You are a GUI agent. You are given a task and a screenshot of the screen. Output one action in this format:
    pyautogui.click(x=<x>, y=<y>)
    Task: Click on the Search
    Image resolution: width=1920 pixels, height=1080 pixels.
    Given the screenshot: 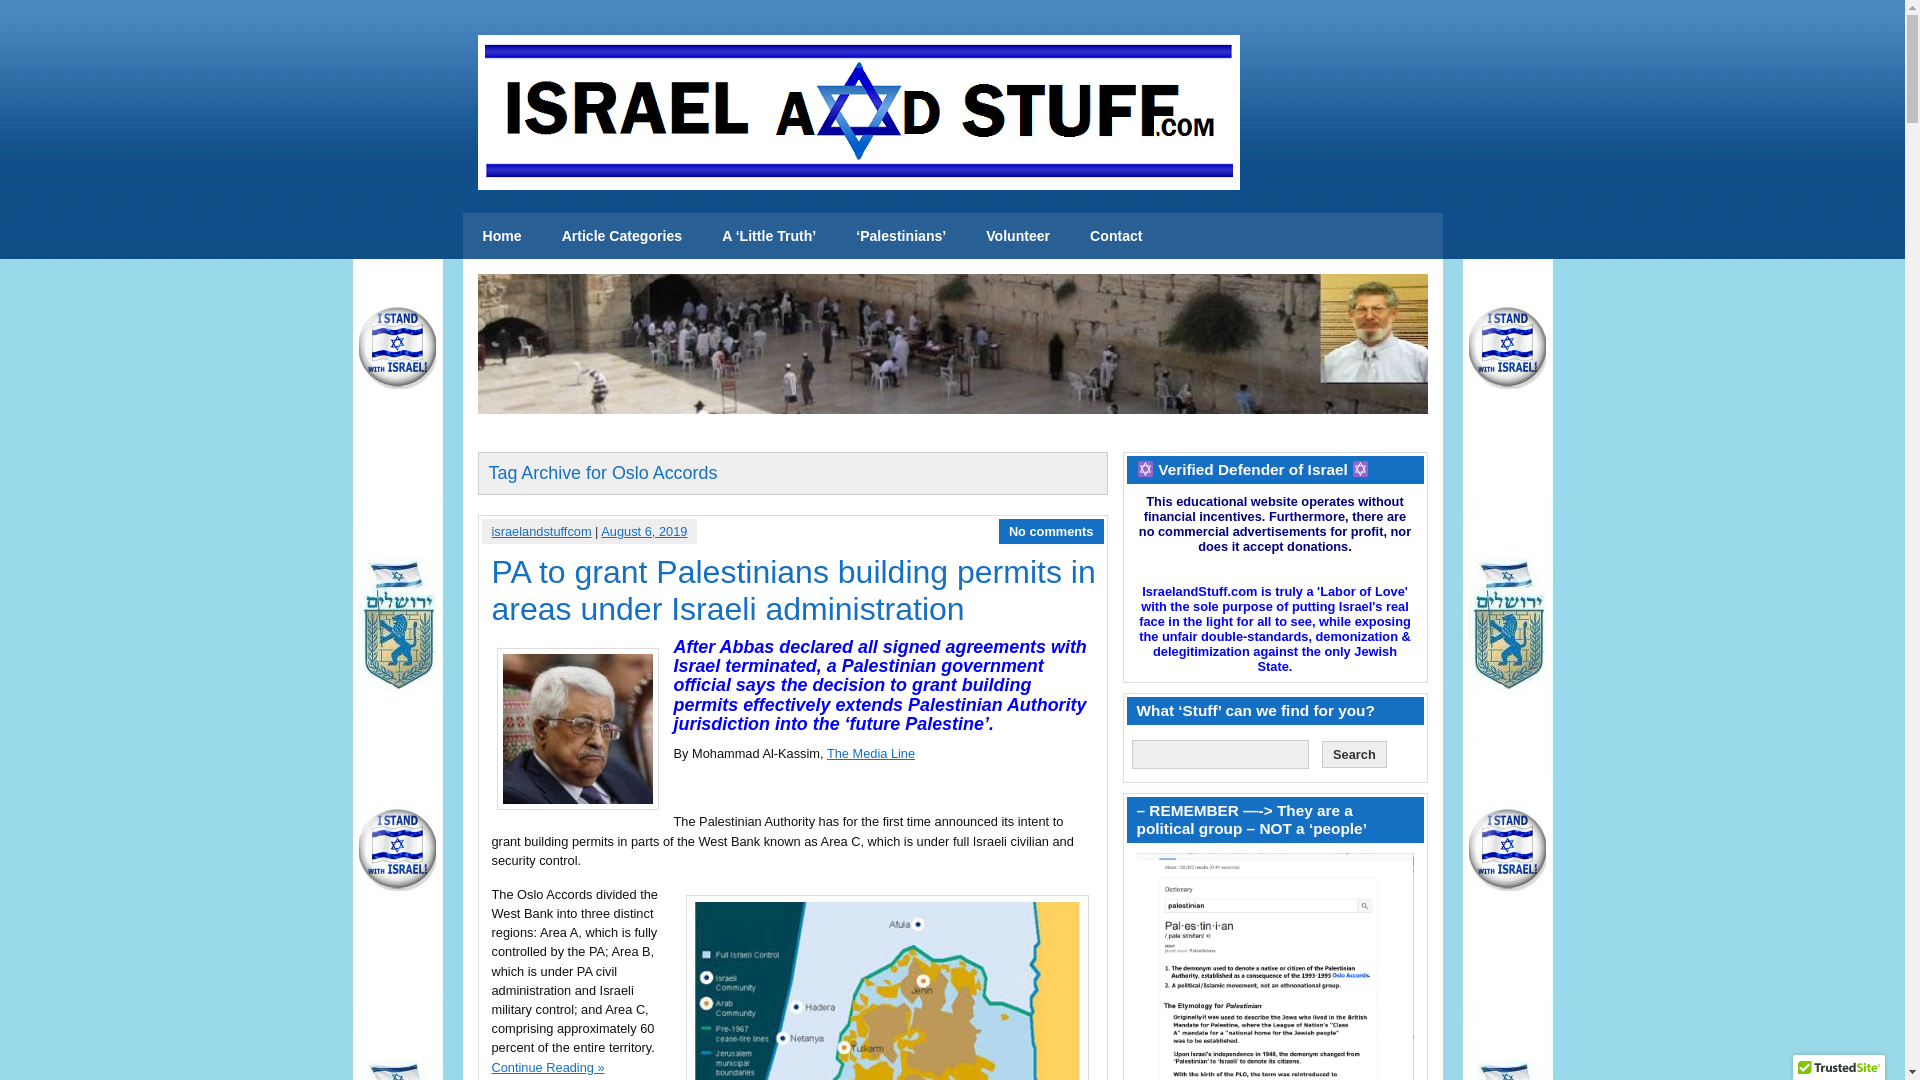 What is the action you would take?
    pyautogui.click(x=1354, y=754)
    